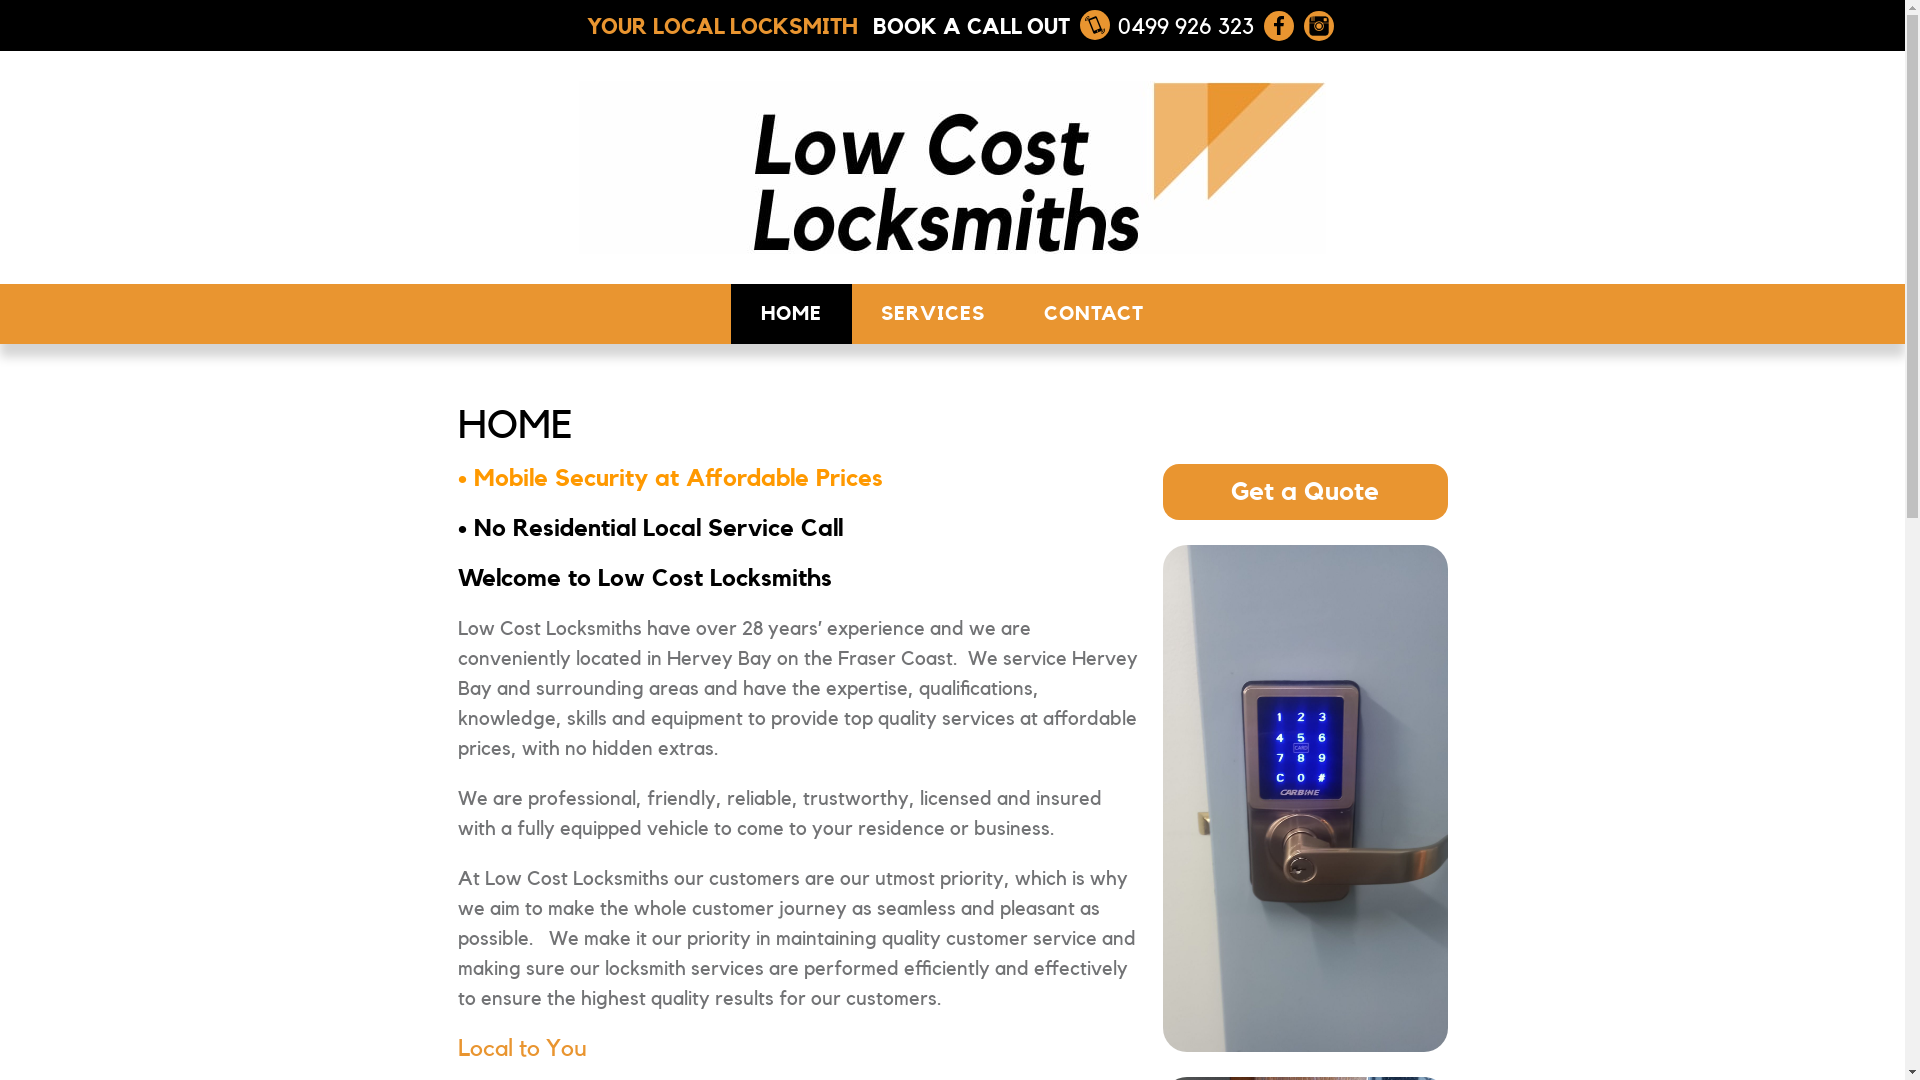 This screenshot has width=1920, height=1080. I want to click on Low Cost Locksmiths, so click(952, 168).